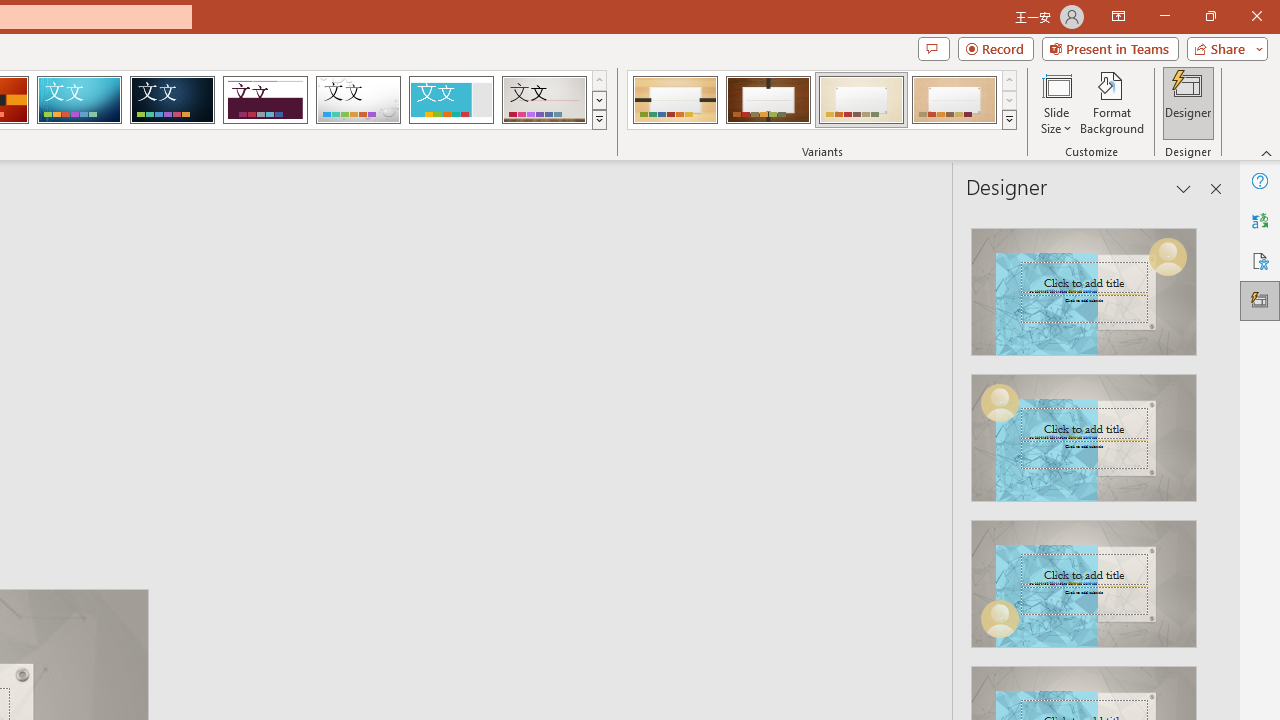 This screenshot has width=1280, height=720. I want to click on Variants, so click(1010, 120).